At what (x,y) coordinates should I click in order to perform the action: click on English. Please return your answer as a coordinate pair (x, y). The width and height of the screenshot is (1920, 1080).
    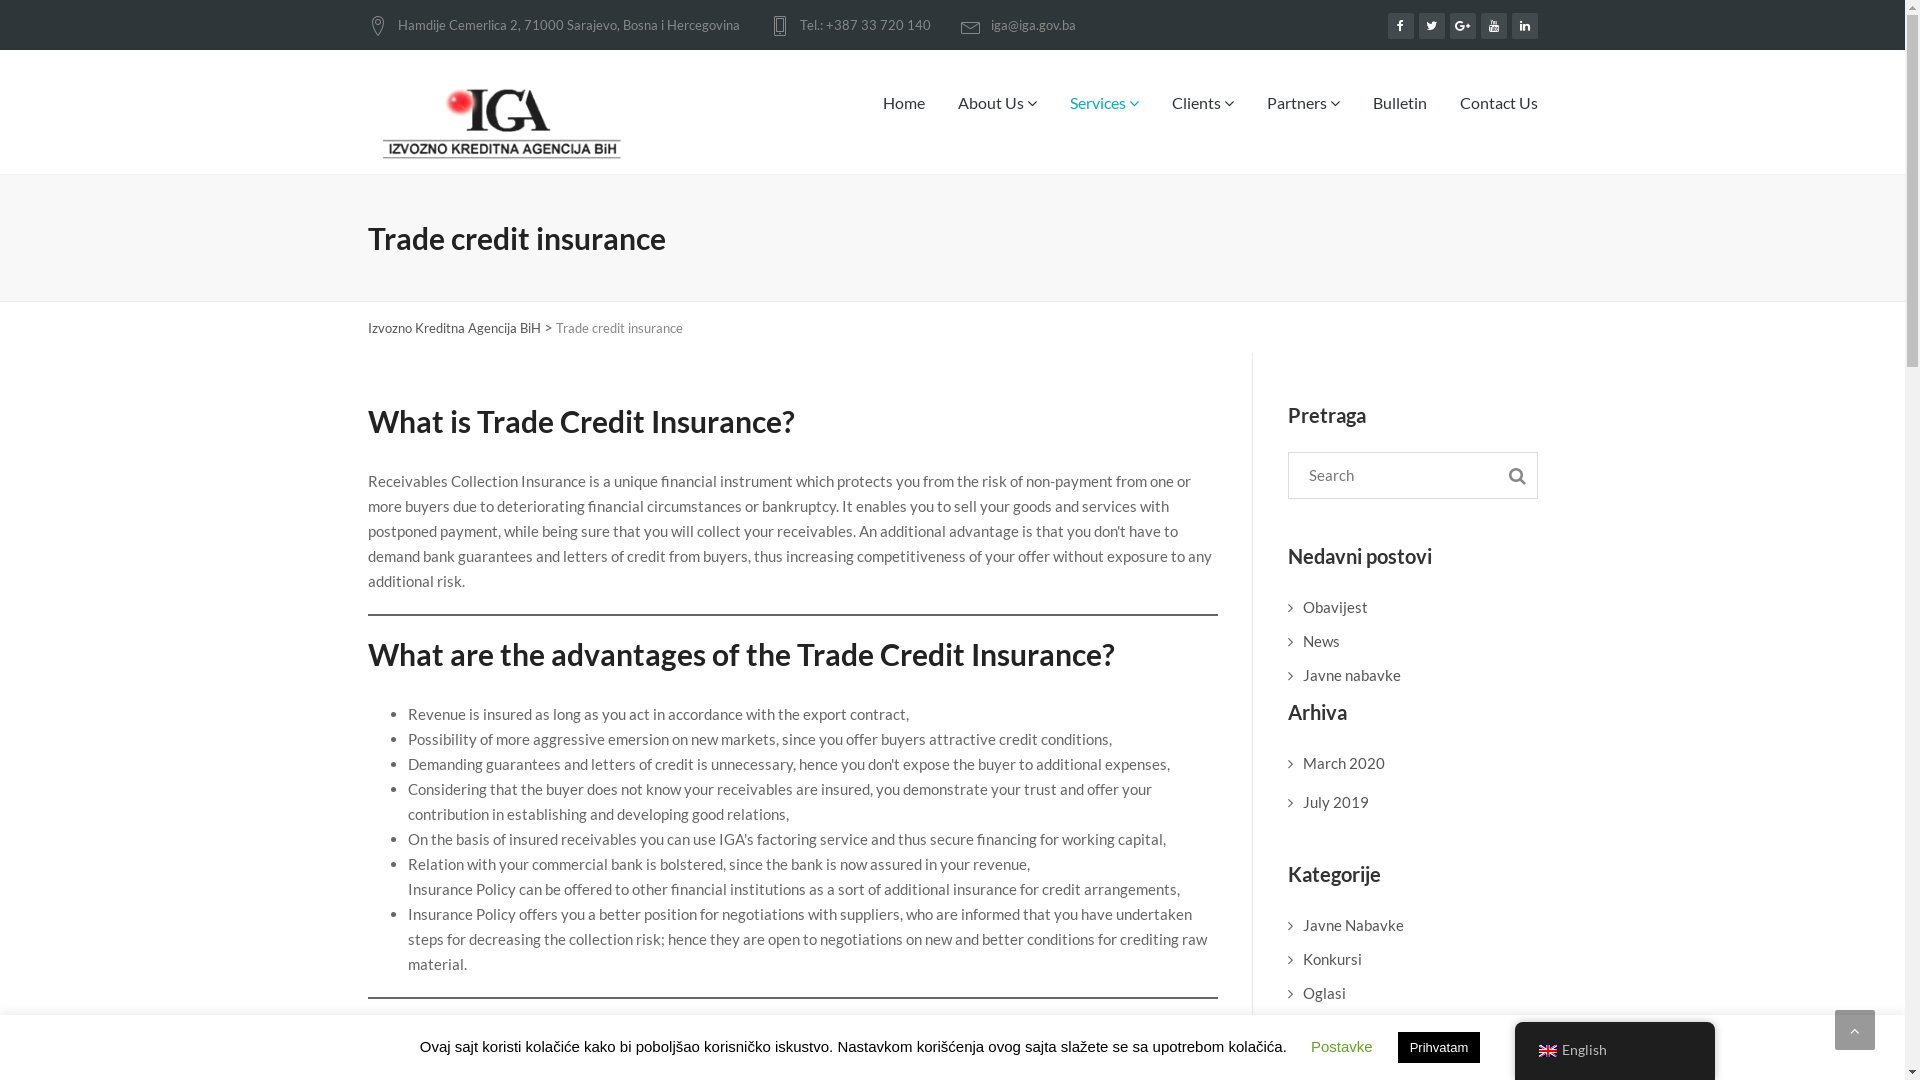
    Looking at the image, I should click on (1614, 1050).